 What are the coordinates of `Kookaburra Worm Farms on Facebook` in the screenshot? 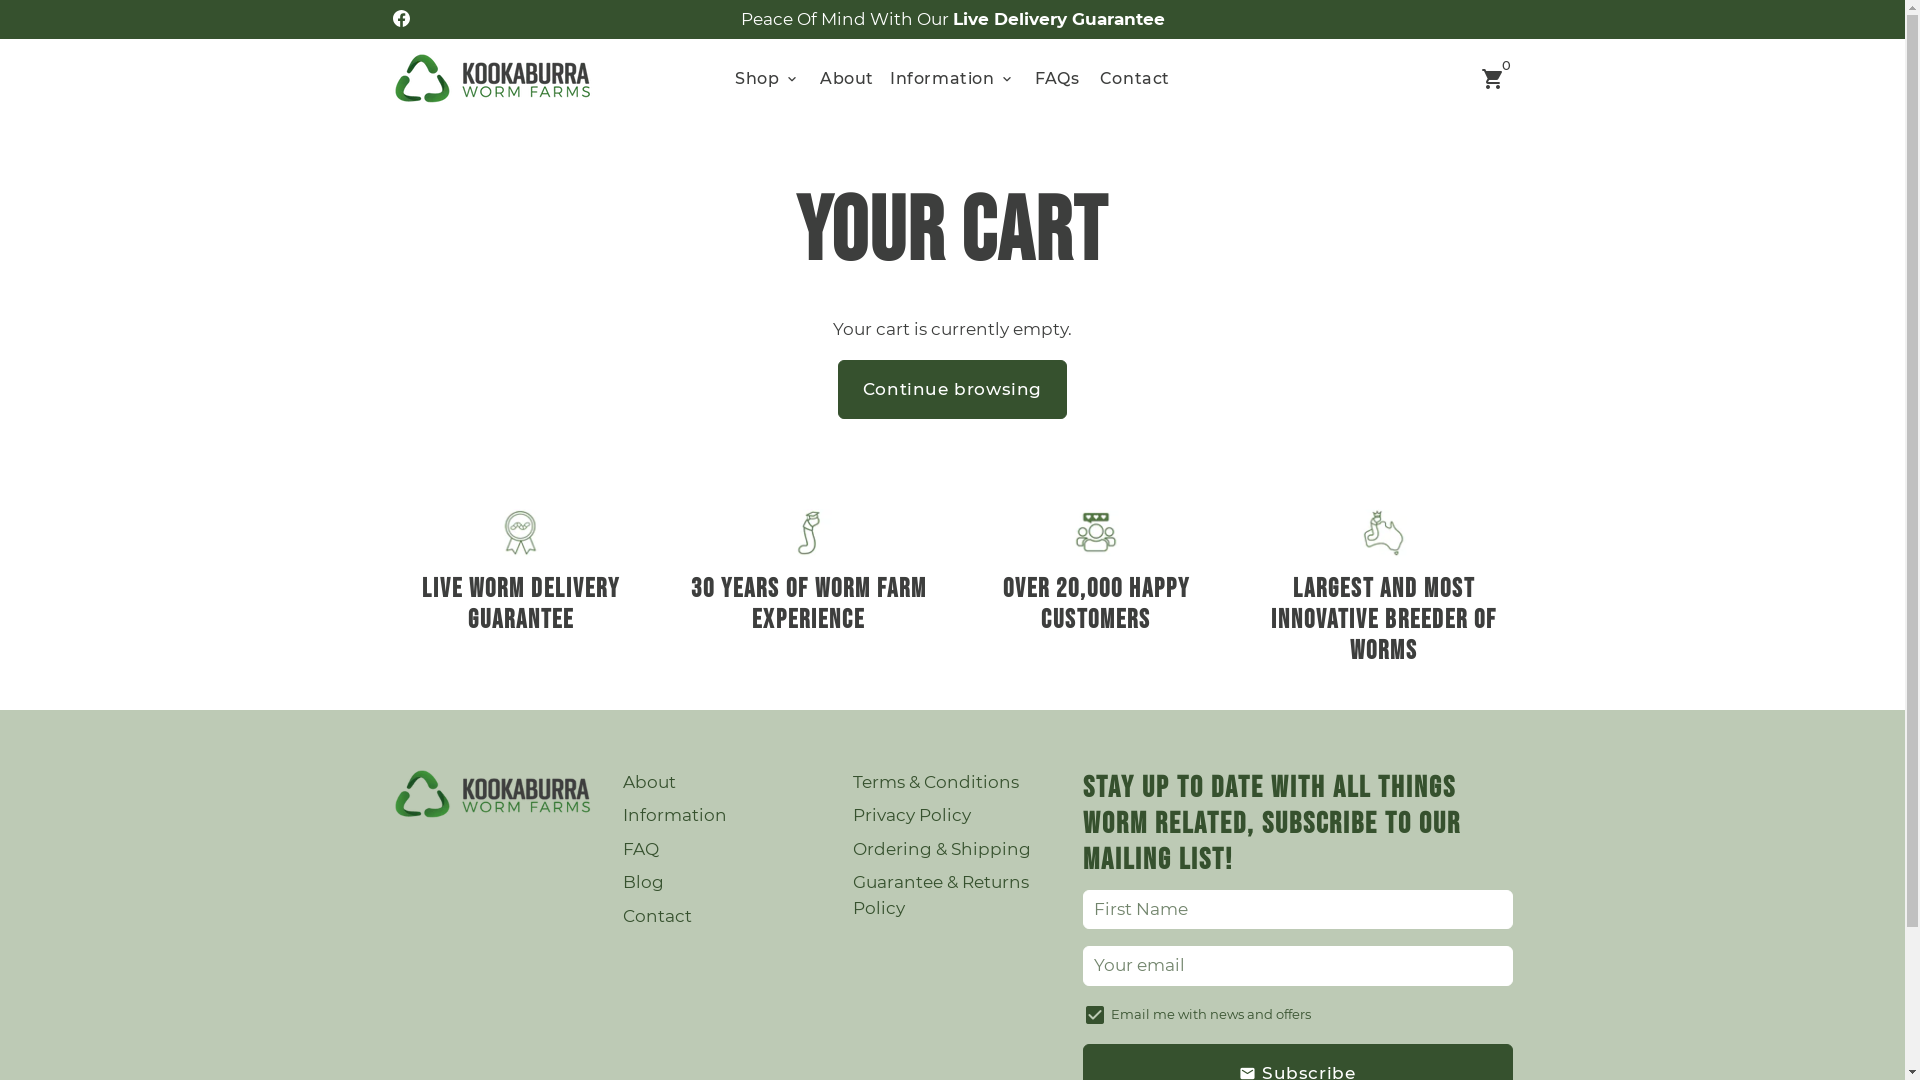 It's located at (400, 19).